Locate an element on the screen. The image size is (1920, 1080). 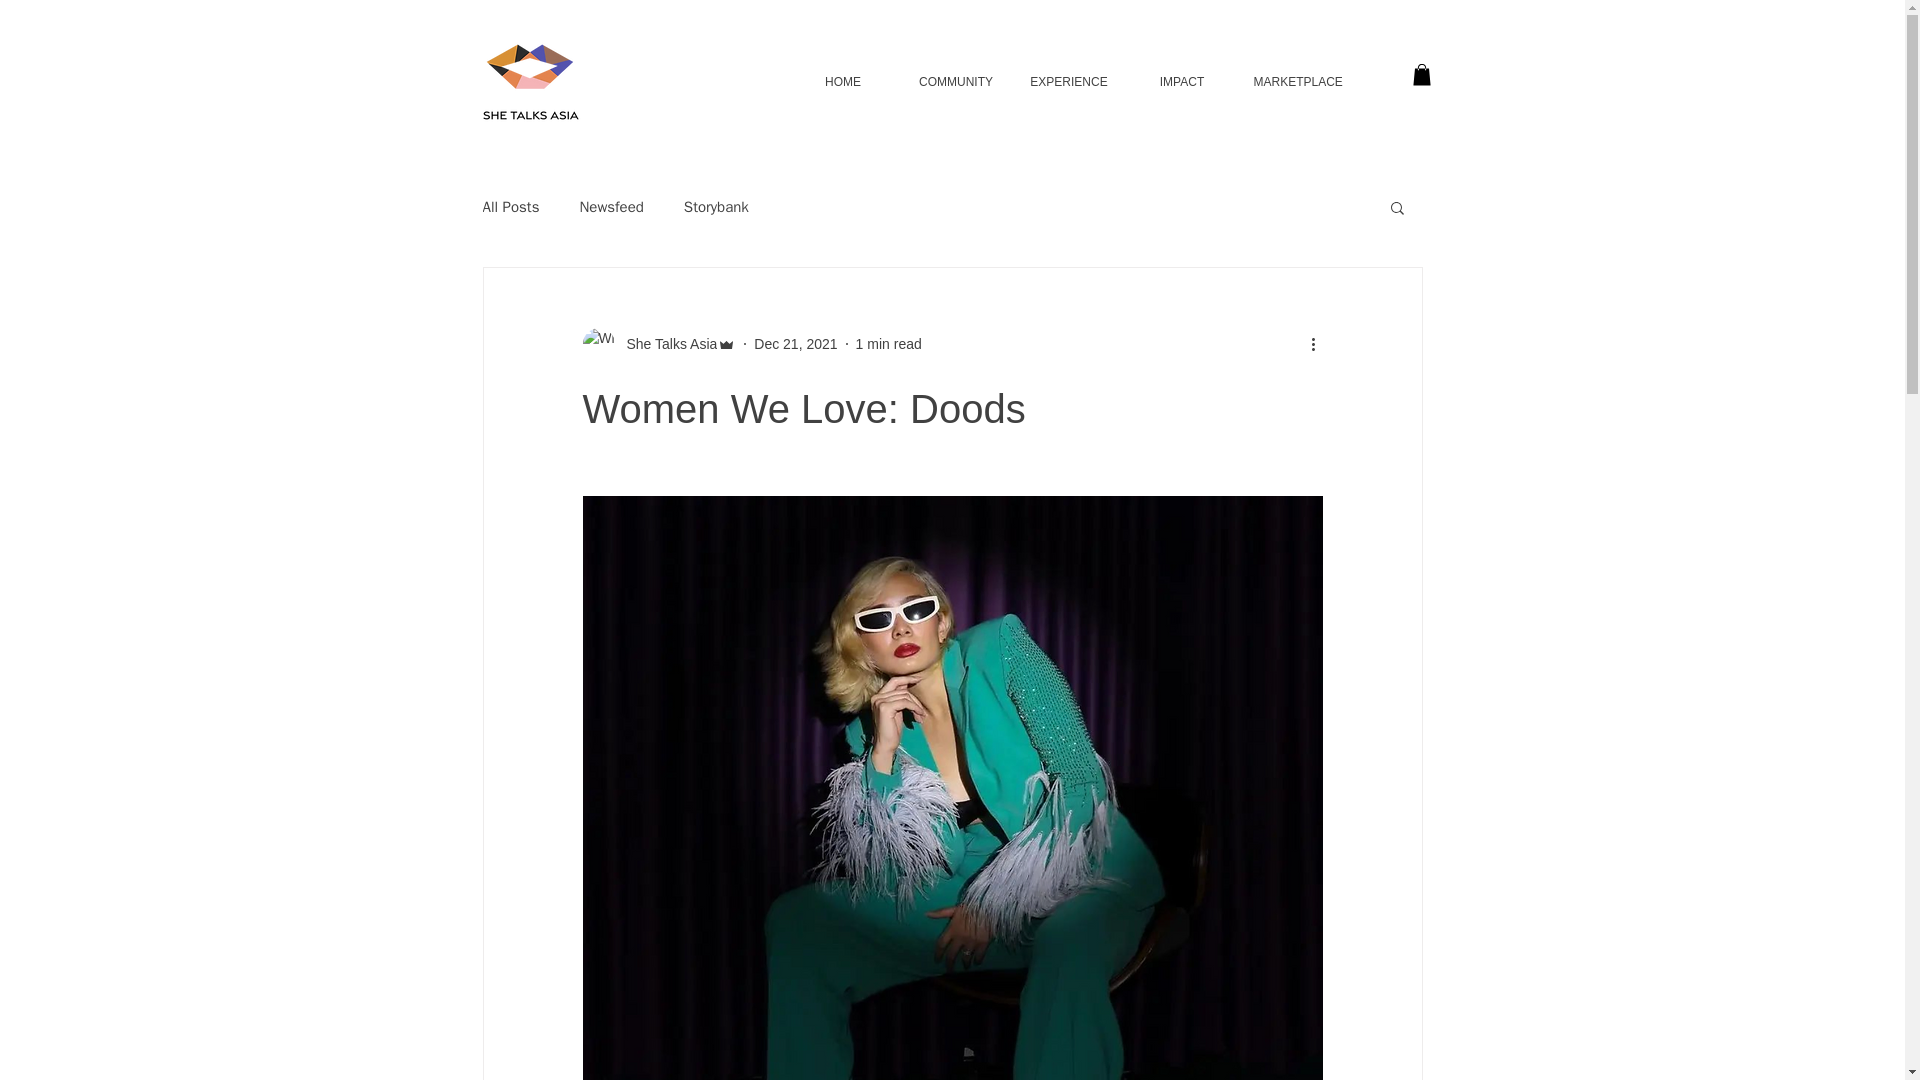
She Talks Asia is located at coordinates (658, 344).